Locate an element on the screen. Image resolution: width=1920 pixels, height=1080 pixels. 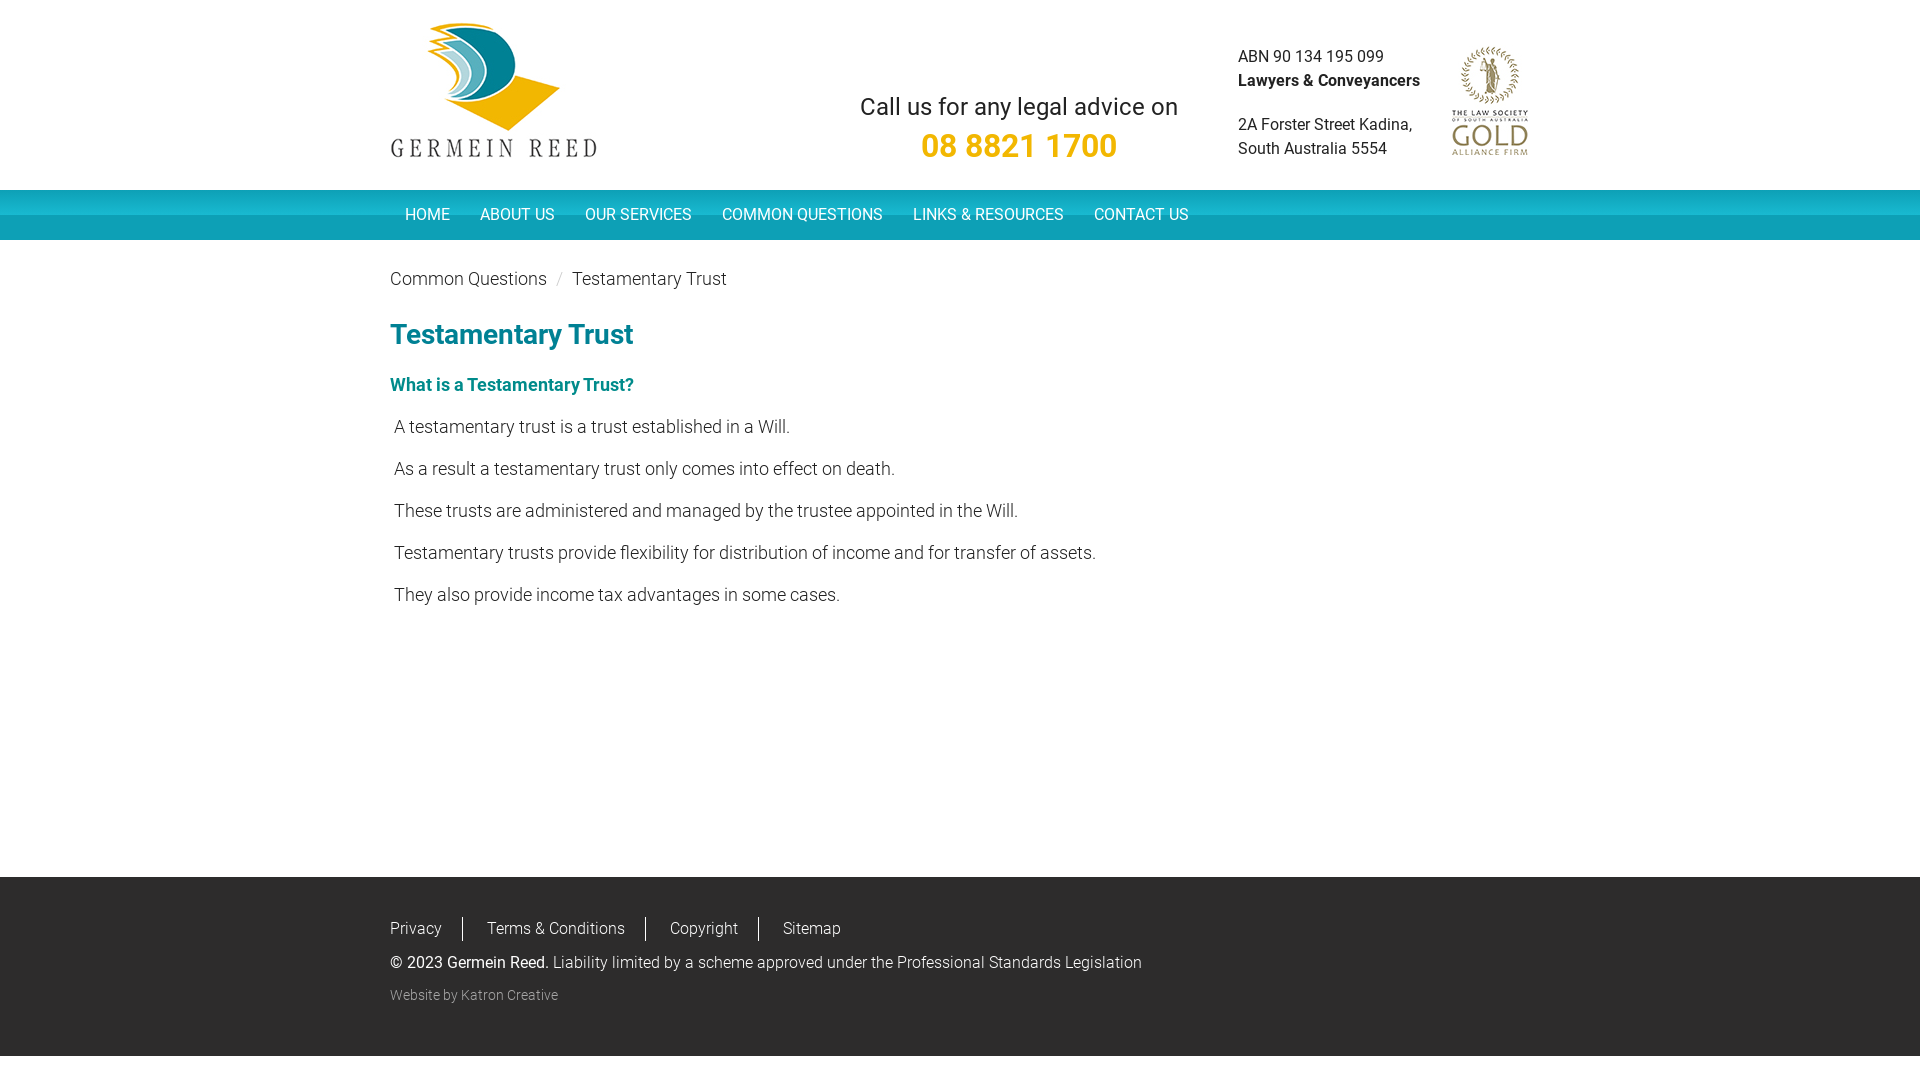
LINKS & RESOURCES is located at coordinates (988, 215).